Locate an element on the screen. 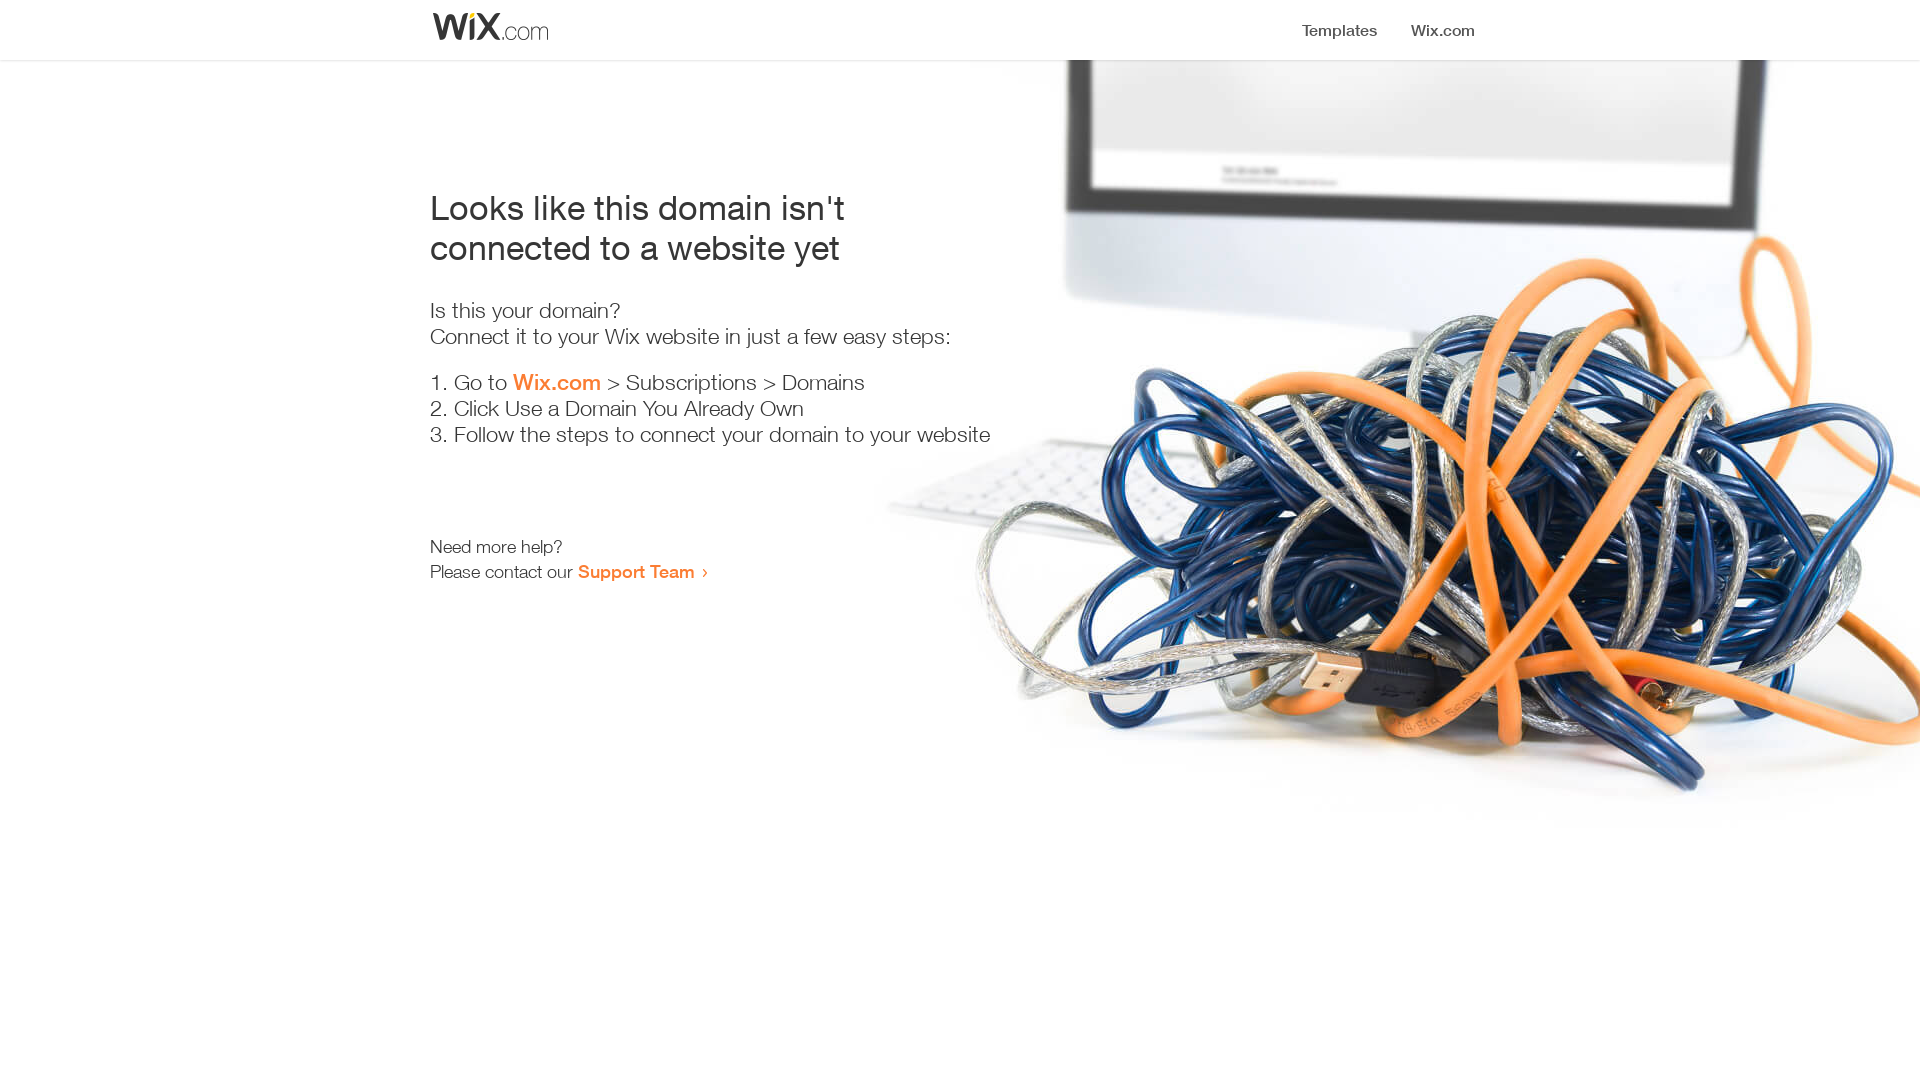 The width and height of the screenshot is (1920, 1080). Wix.com is located at coordinates (557, 382).